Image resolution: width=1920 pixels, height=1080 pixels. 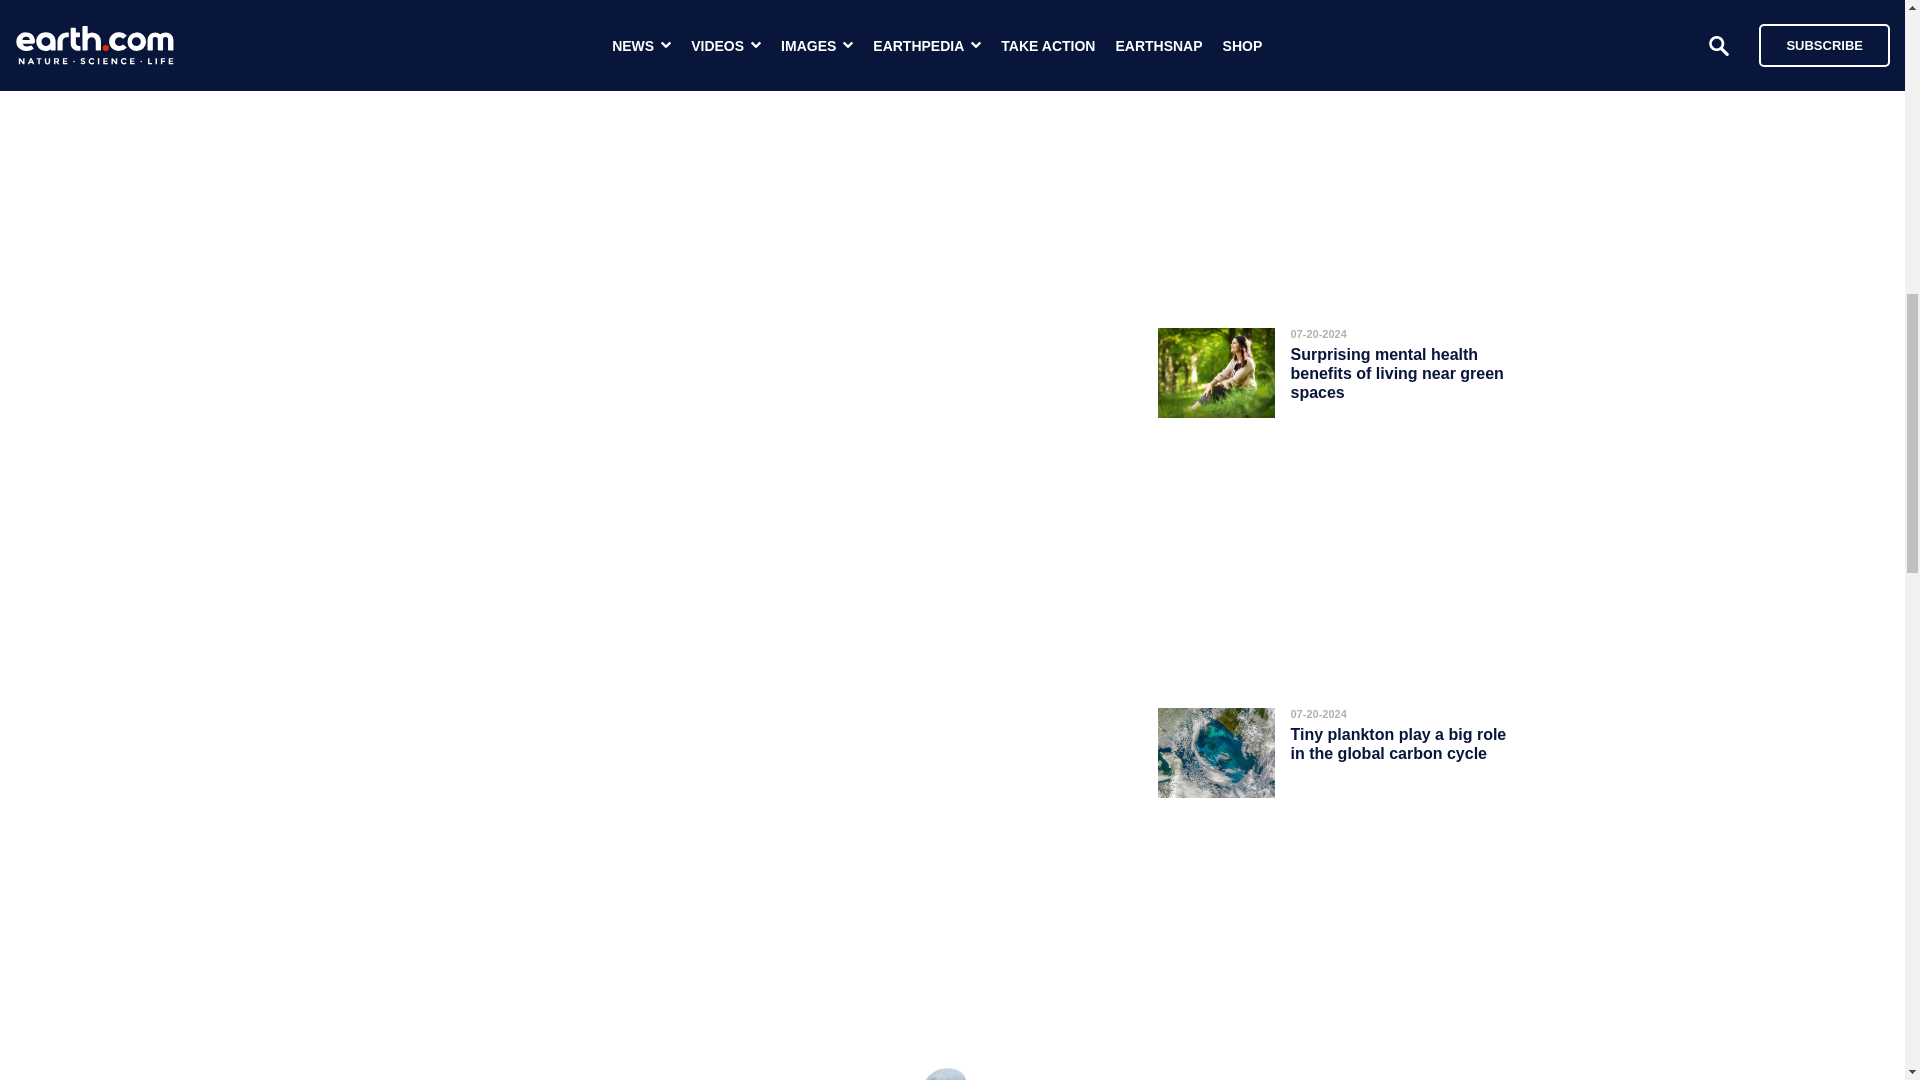 What do you see at coordinates (1398, 744) in the screenshot?
I see `Tiny plankton play a big role in the global carbon cycle` at bounding box center [1398, 744].